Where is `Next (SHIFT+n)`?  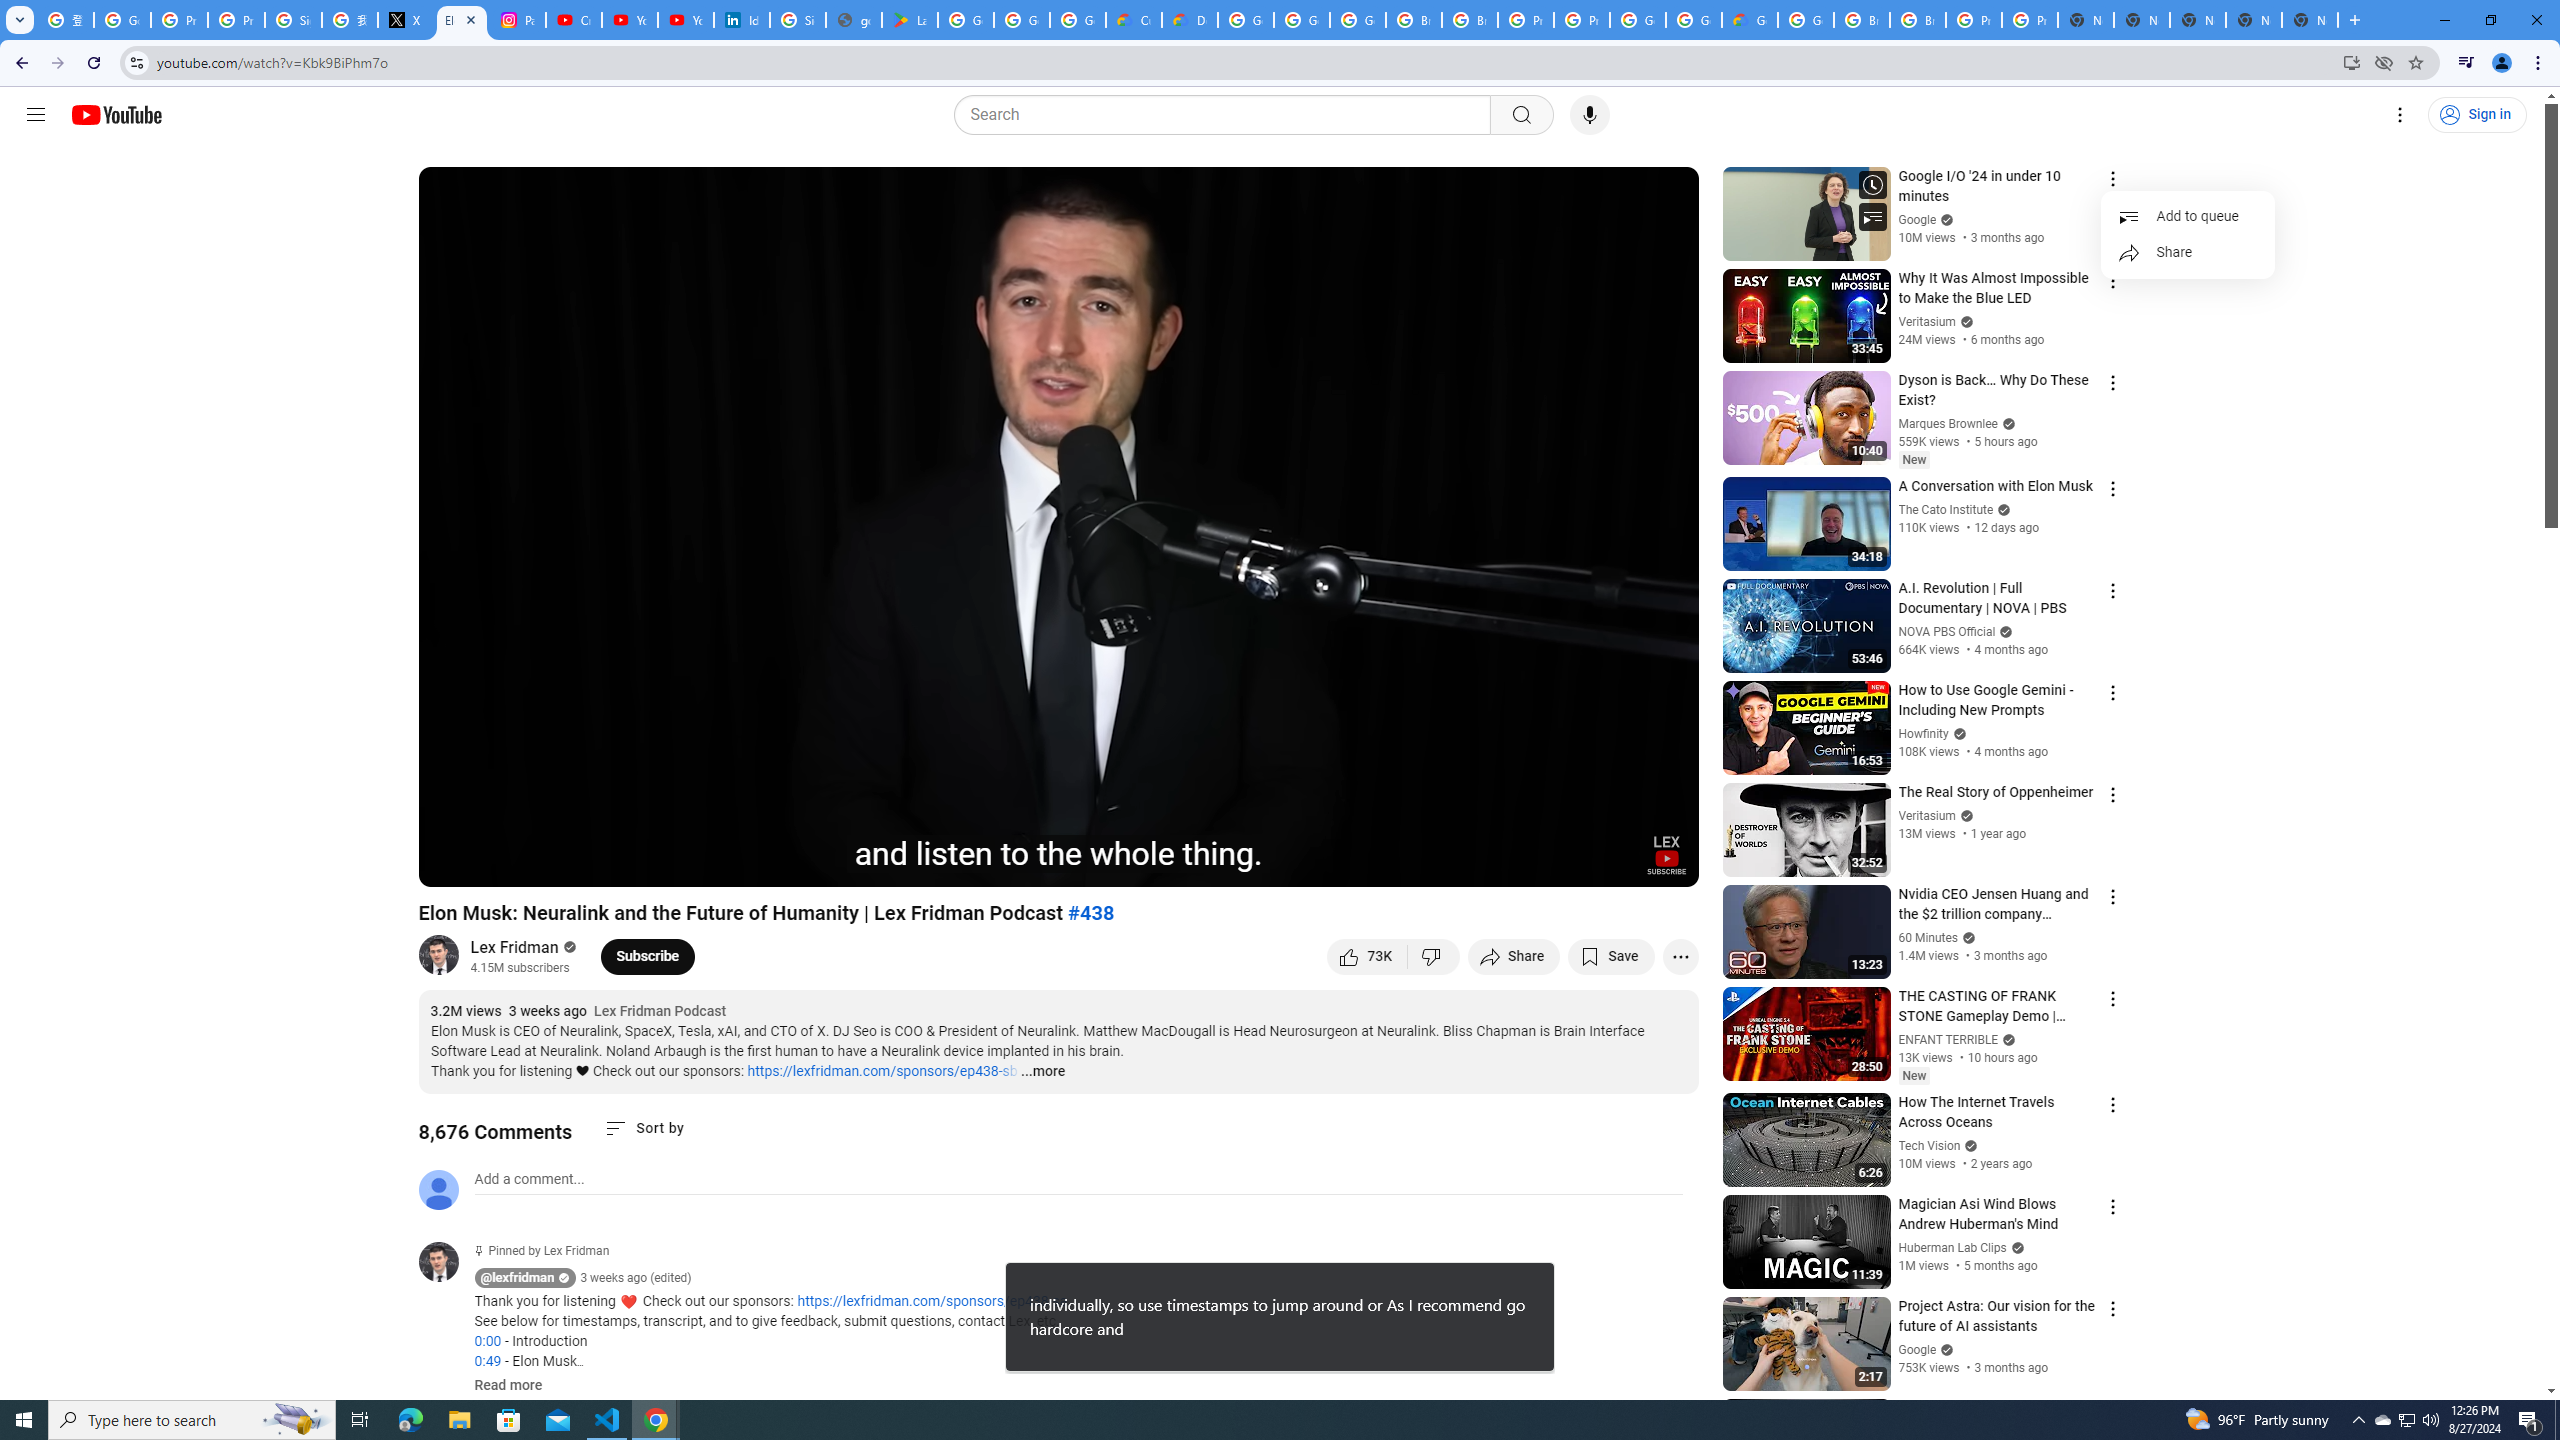
Next (SHIFT+n) is located at coordinates (500, 863).